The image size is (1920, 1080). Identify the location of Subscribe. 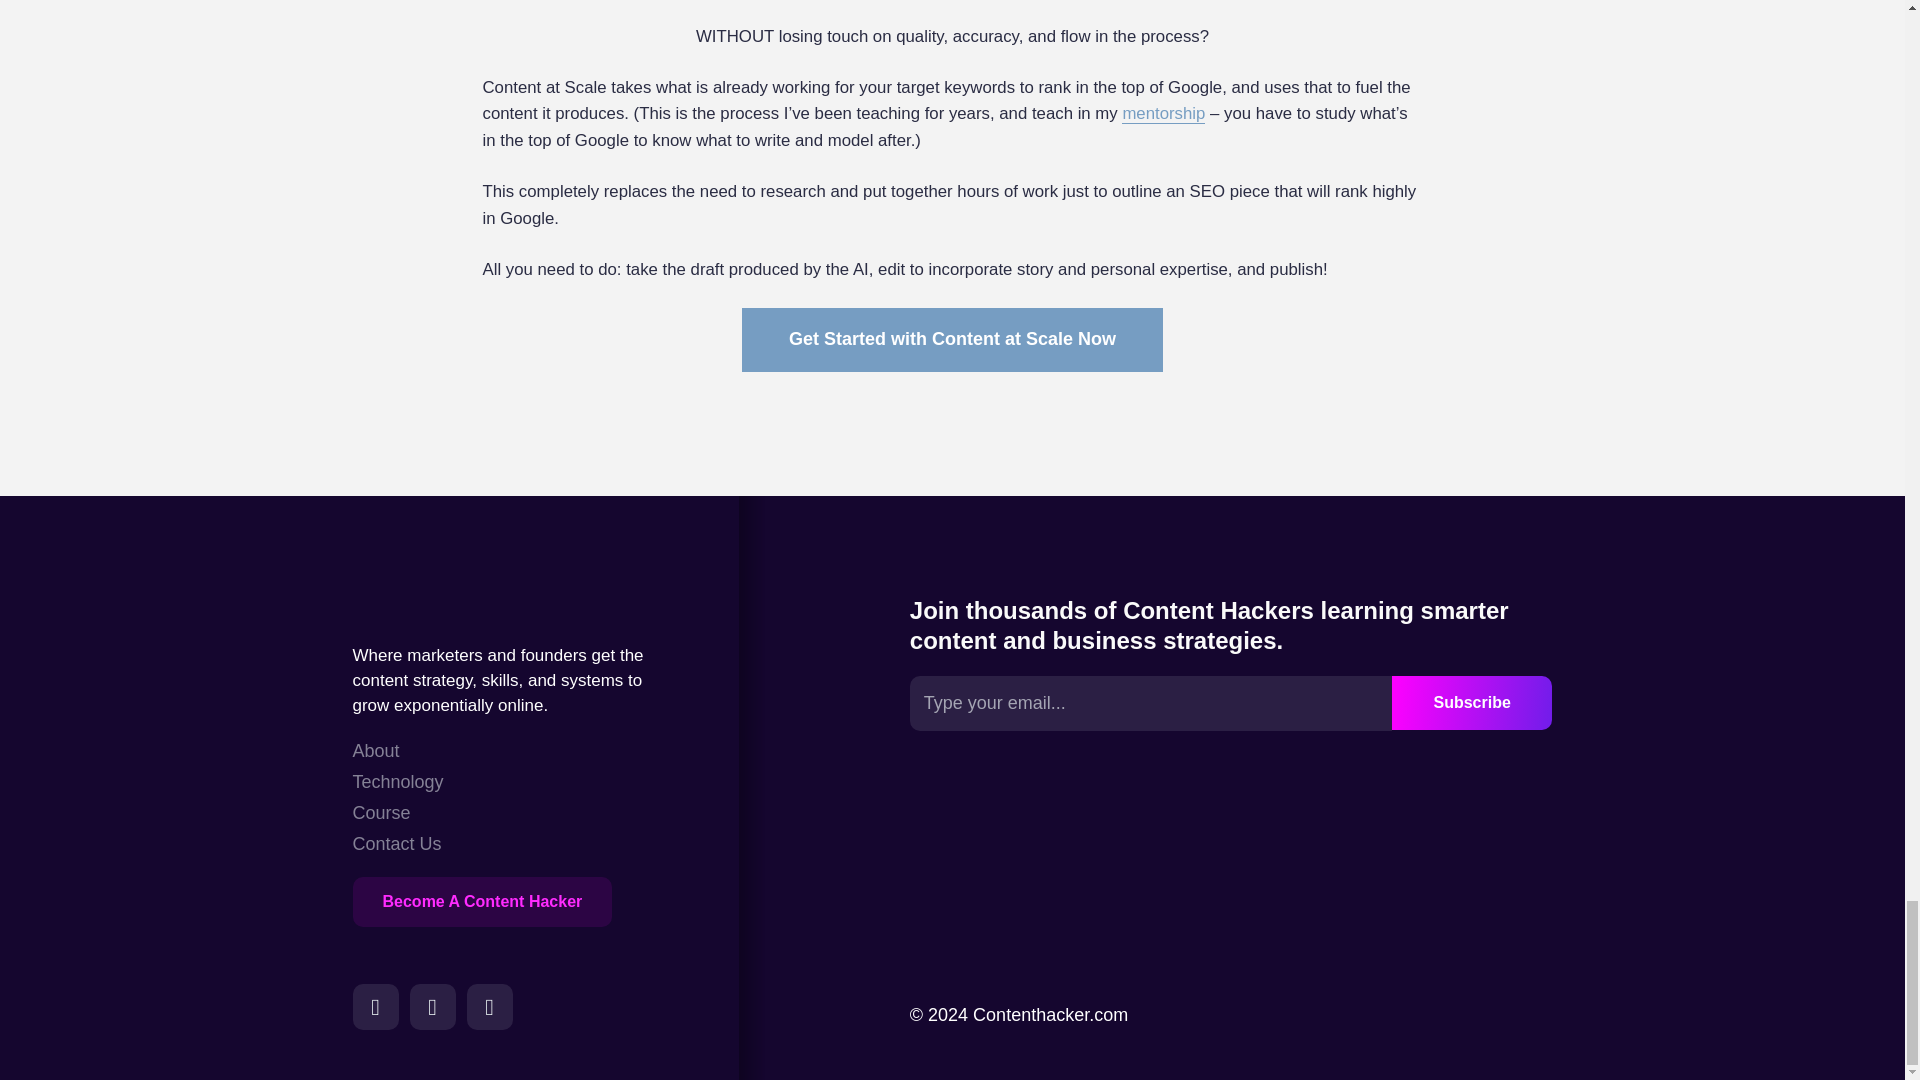
(1472, 703).